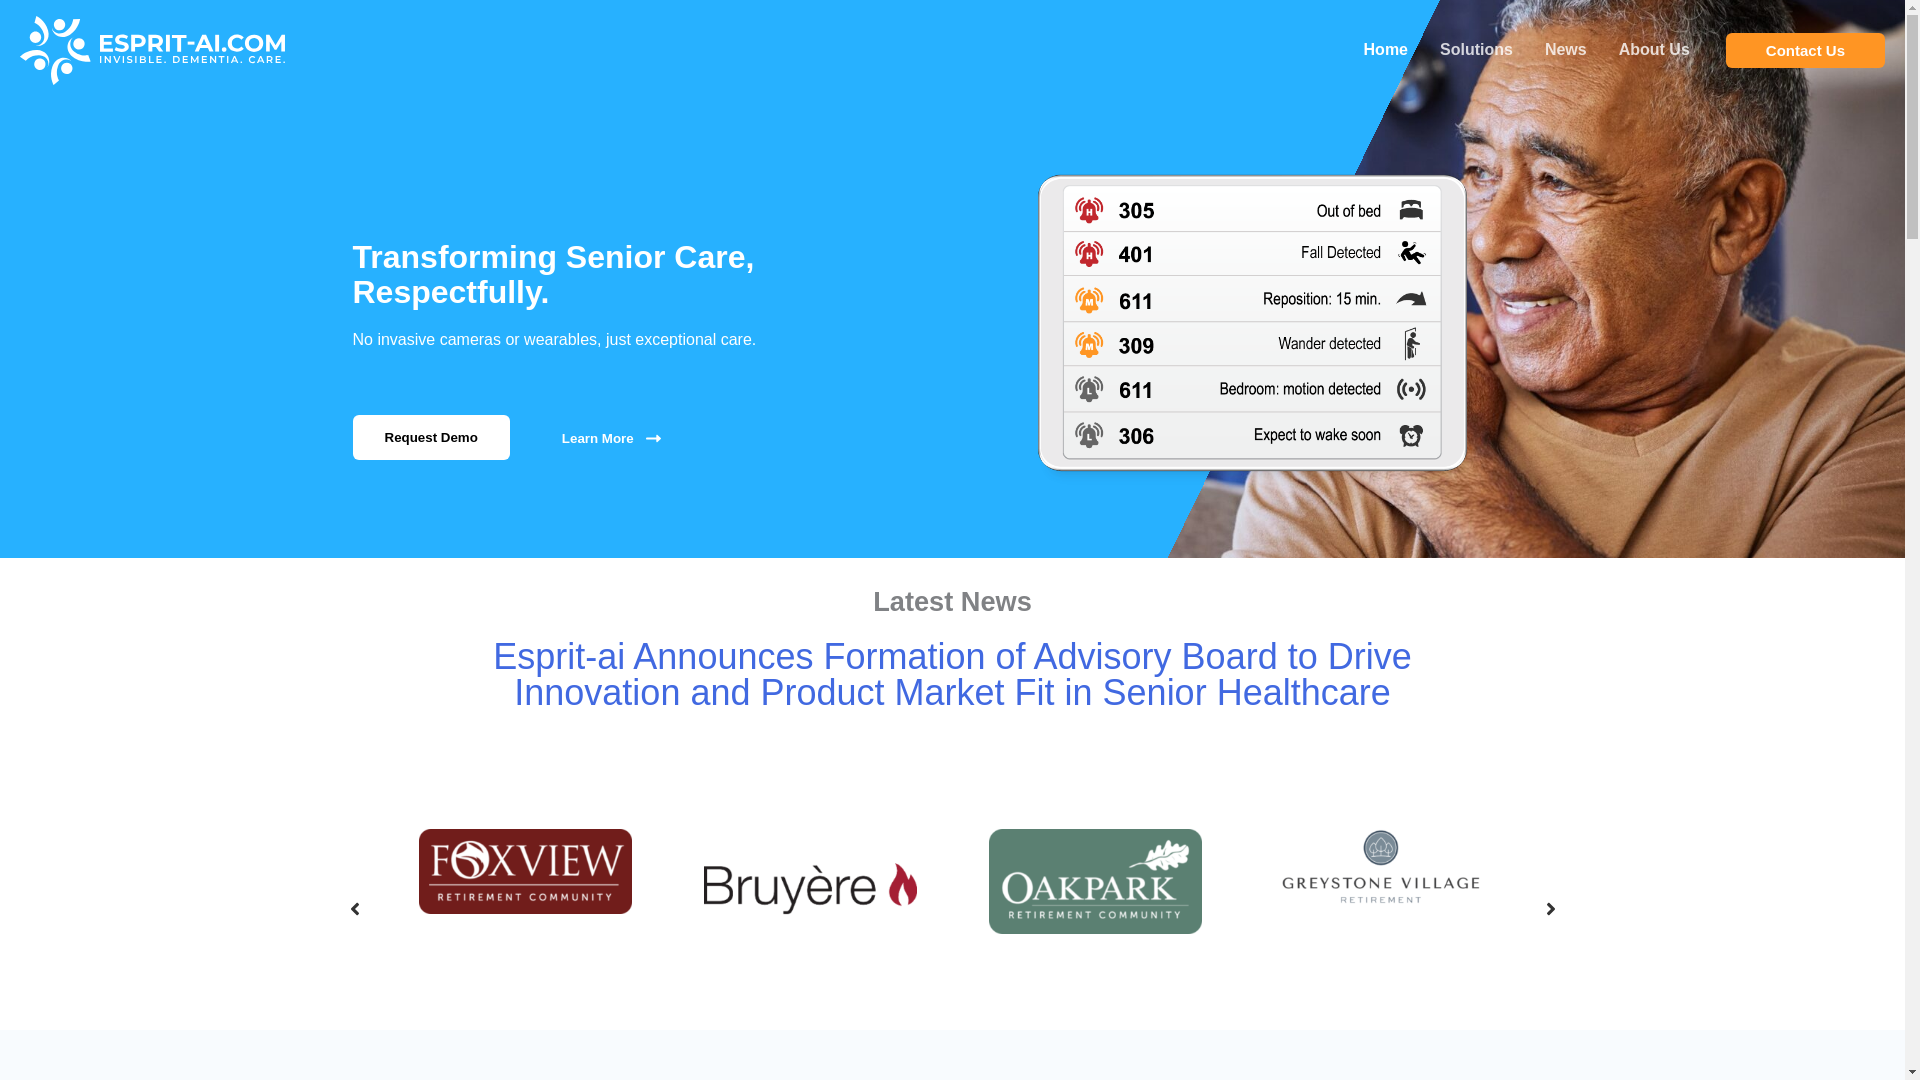 This screenshot has width=1920, height=1080. Describe the element at coordinates (430, 437) in the screenshot. I see `Request Demo` at that location.